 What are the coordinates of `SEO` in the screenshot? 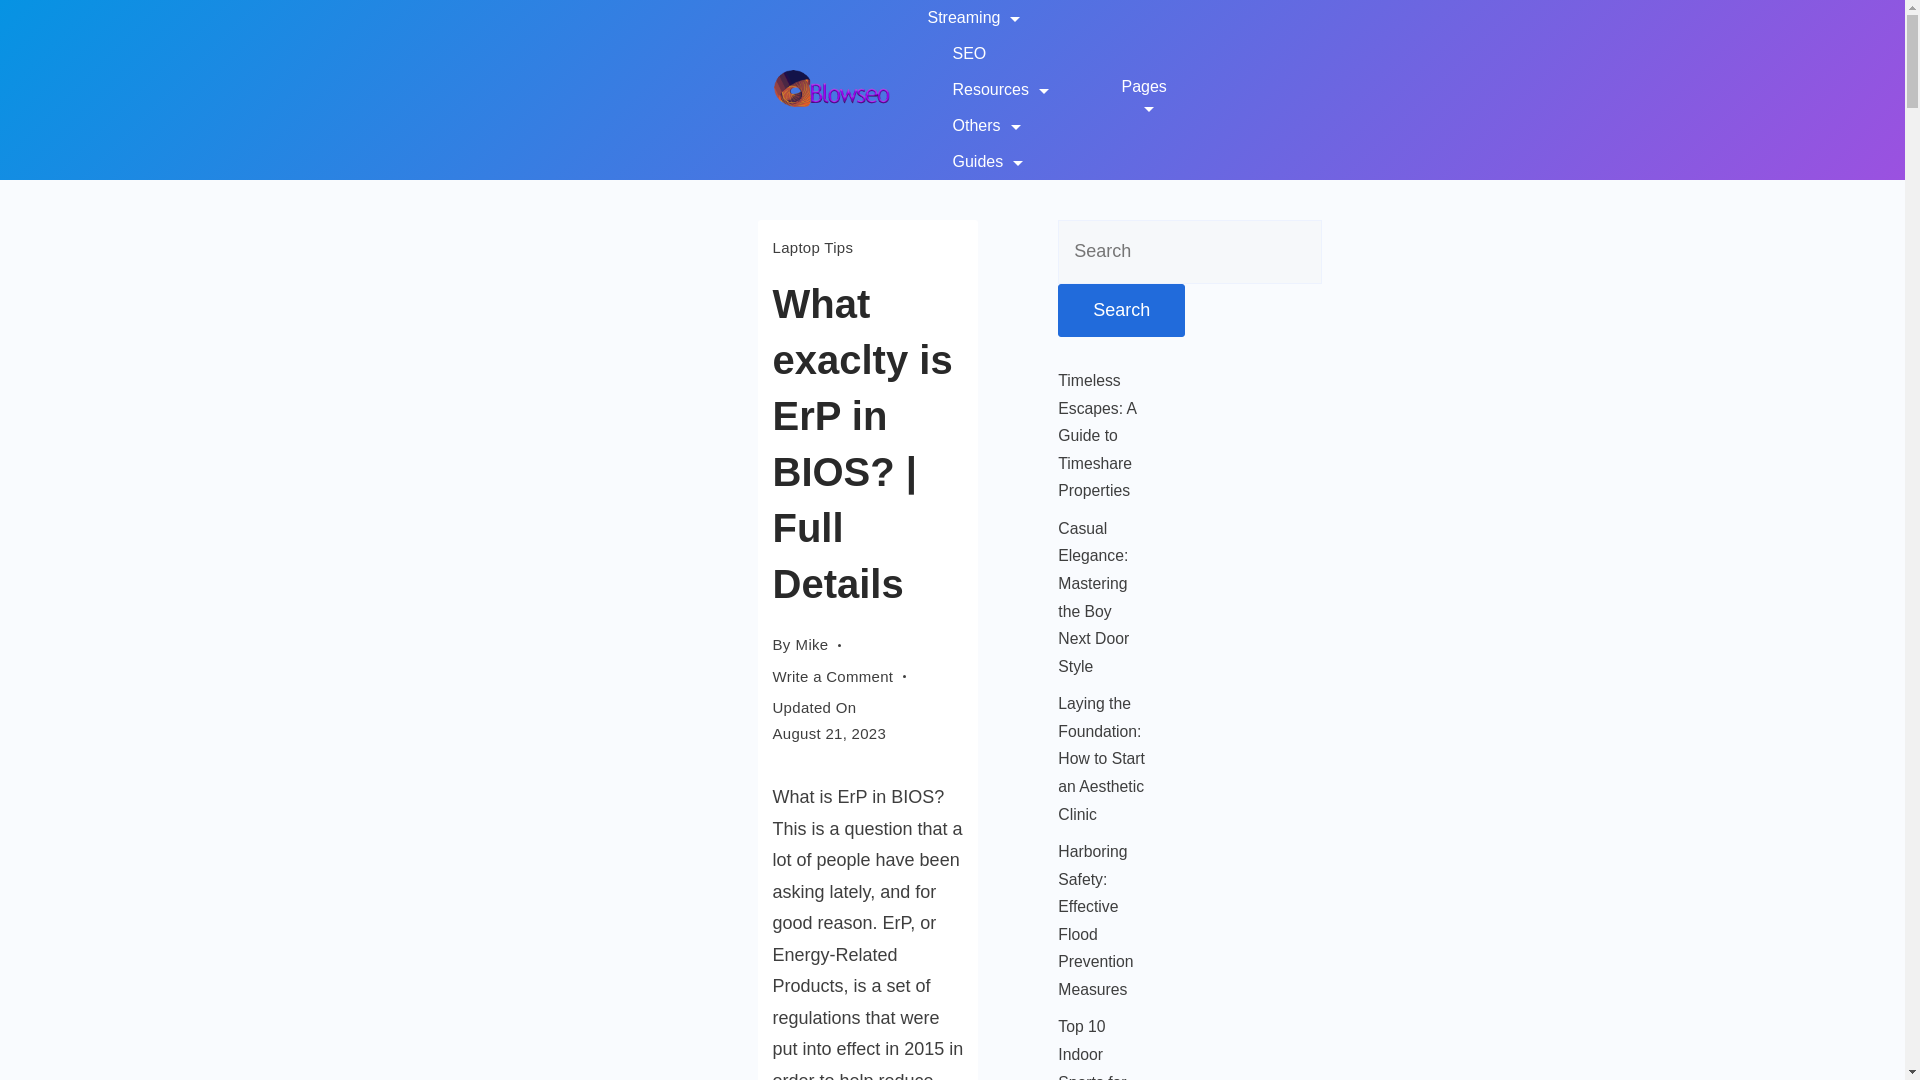 It's located at (969, 54).